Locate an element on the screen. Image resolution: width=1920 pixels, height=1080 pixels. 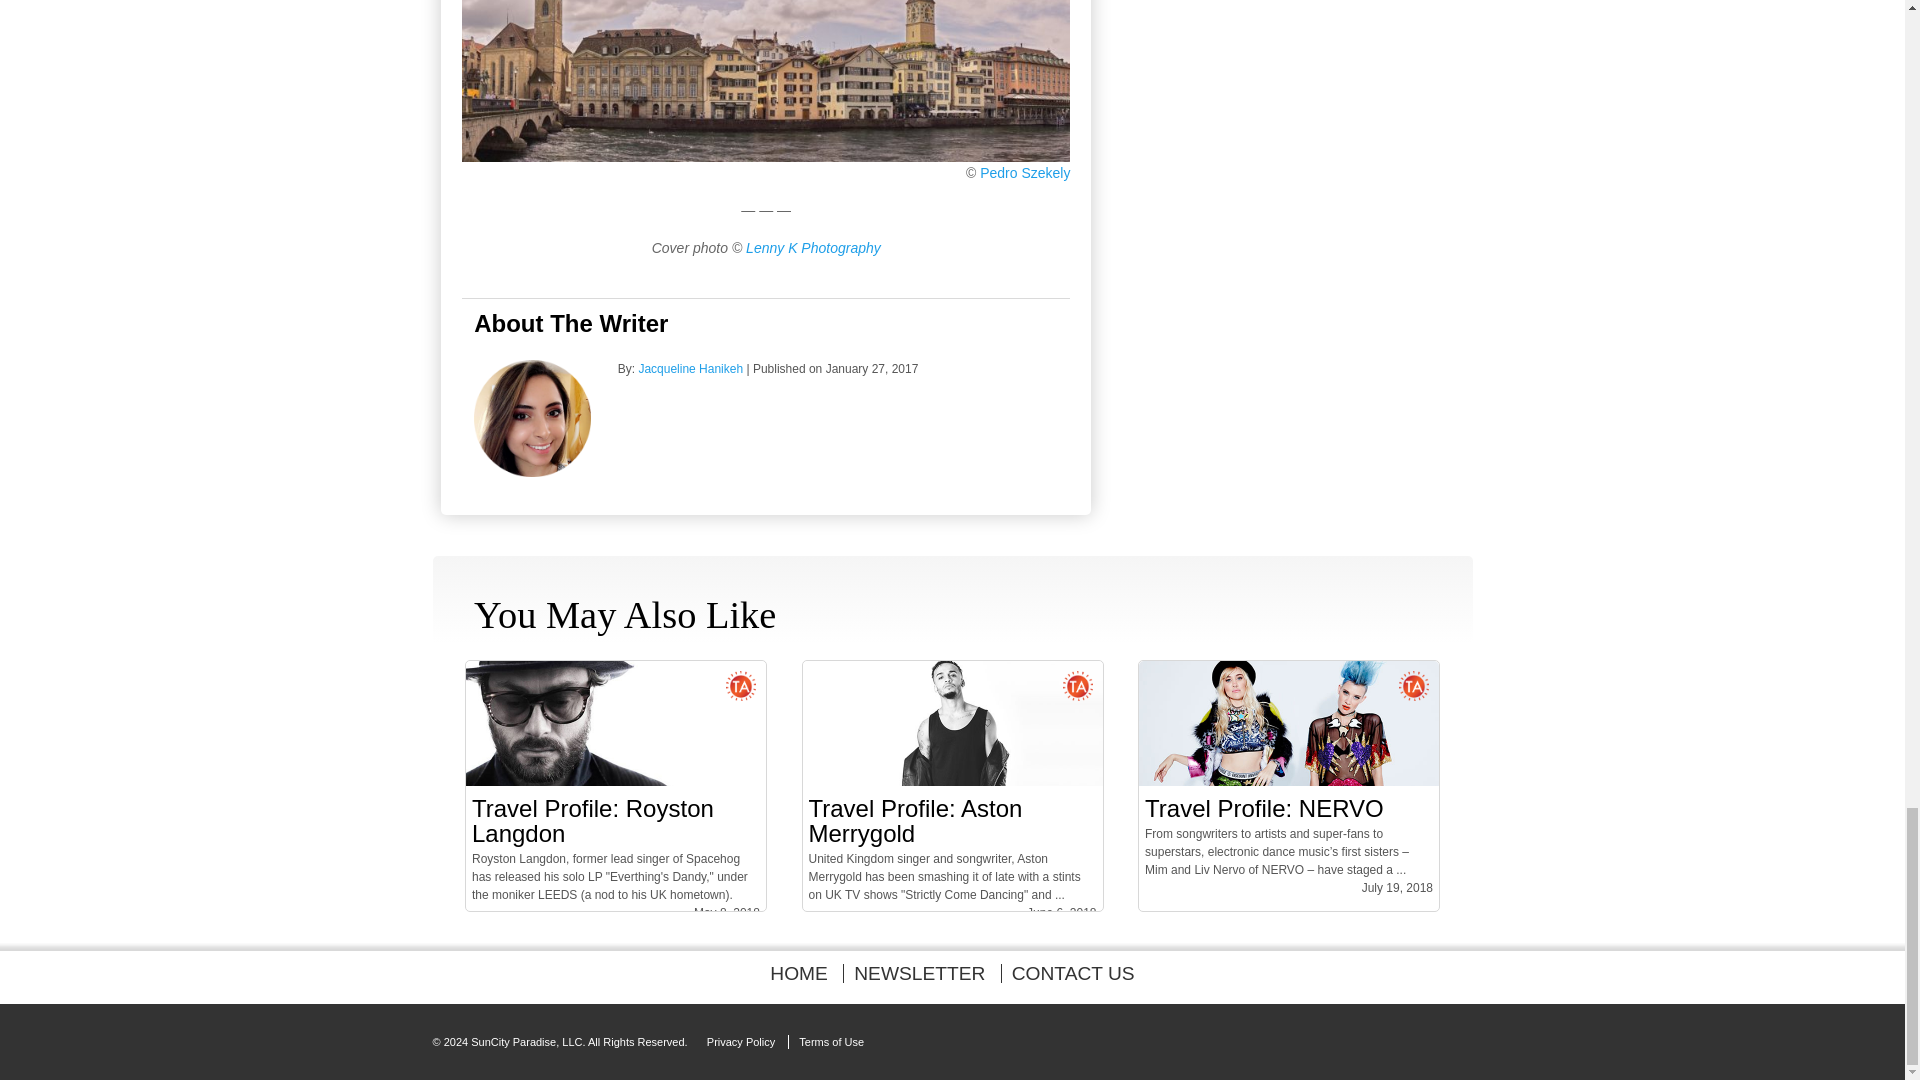
Jacqueline Hanikeh is located at coordinates (532, 472).